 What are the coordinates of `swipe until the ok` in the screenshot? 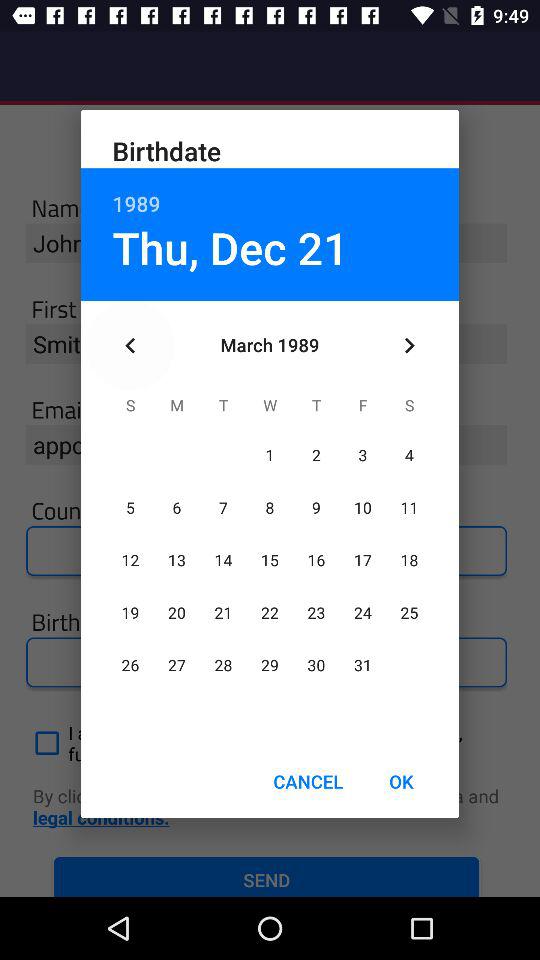 It's located at (401, 782).